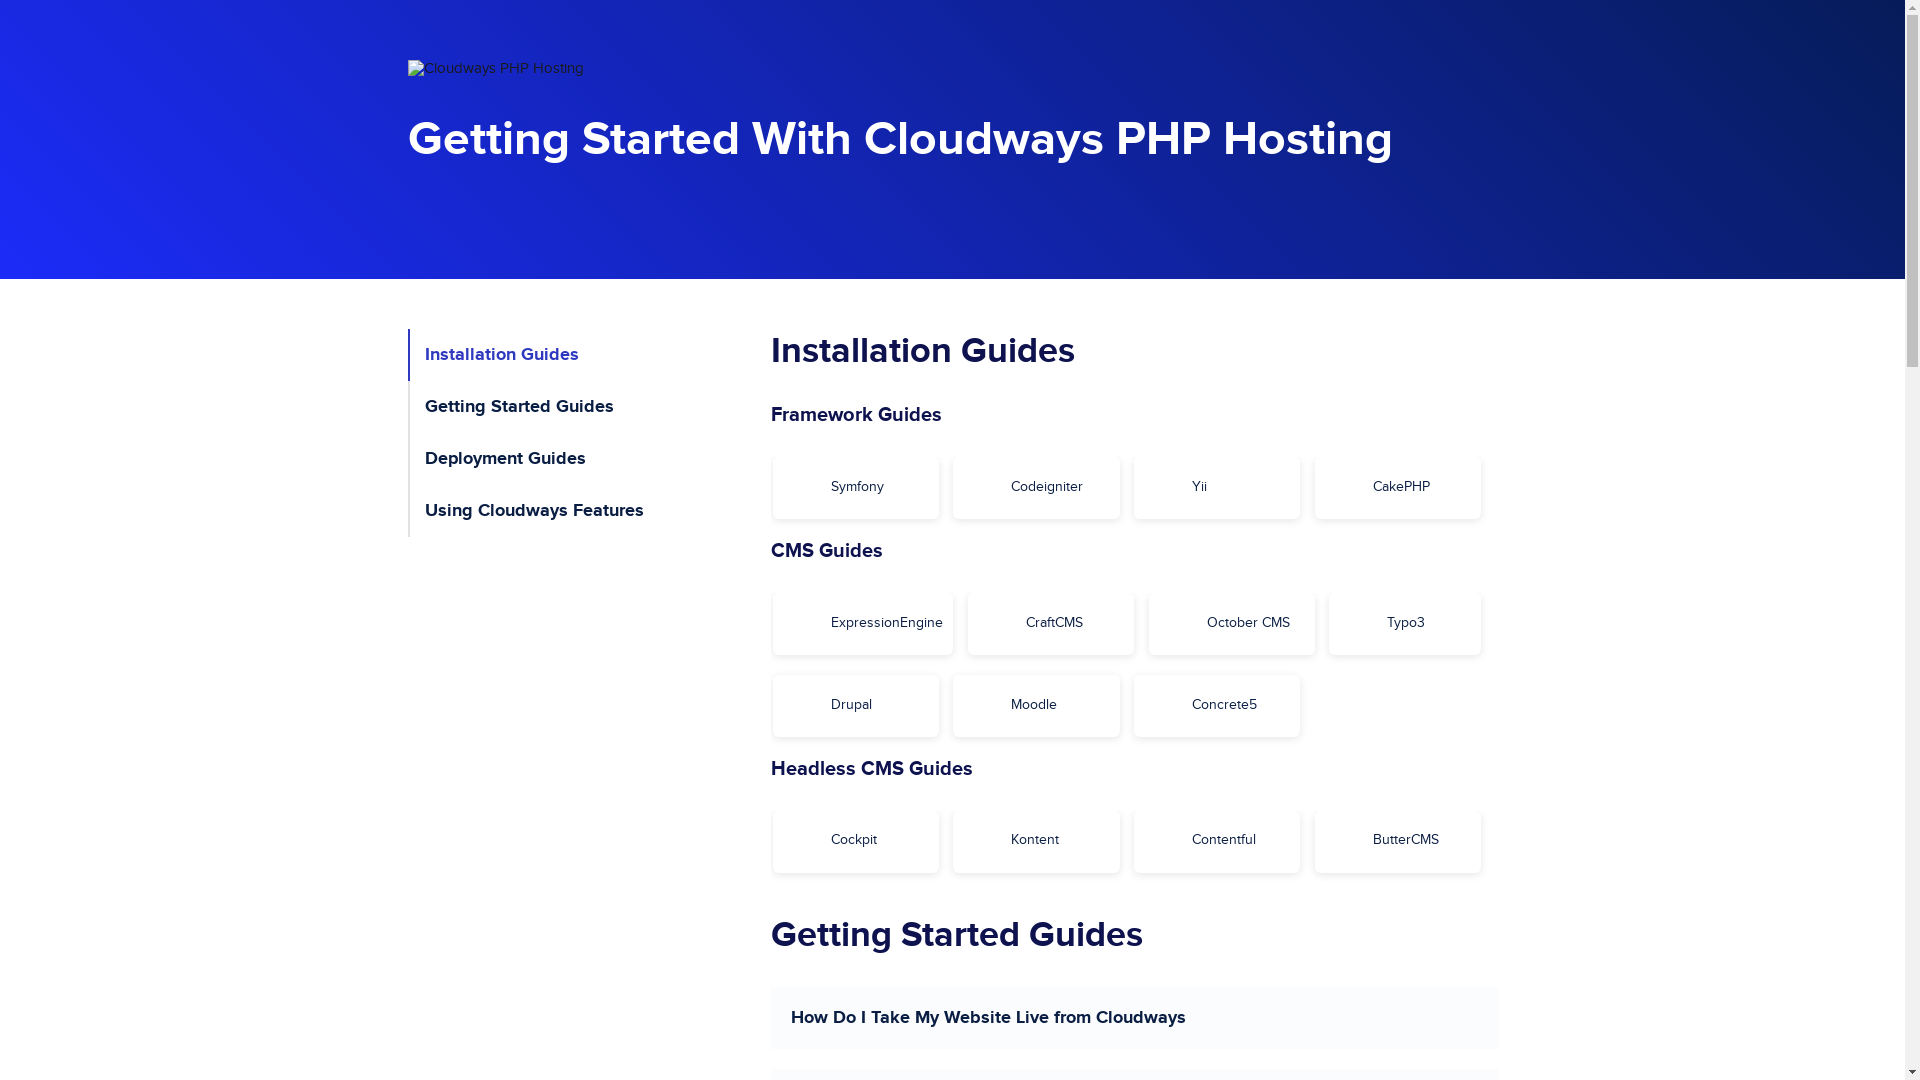 The image size is (1920, 1080). What do you see at coordinates (864, 622) in the screenshot?
I see `ExpressionEngine` at bounding box center [864, 622].